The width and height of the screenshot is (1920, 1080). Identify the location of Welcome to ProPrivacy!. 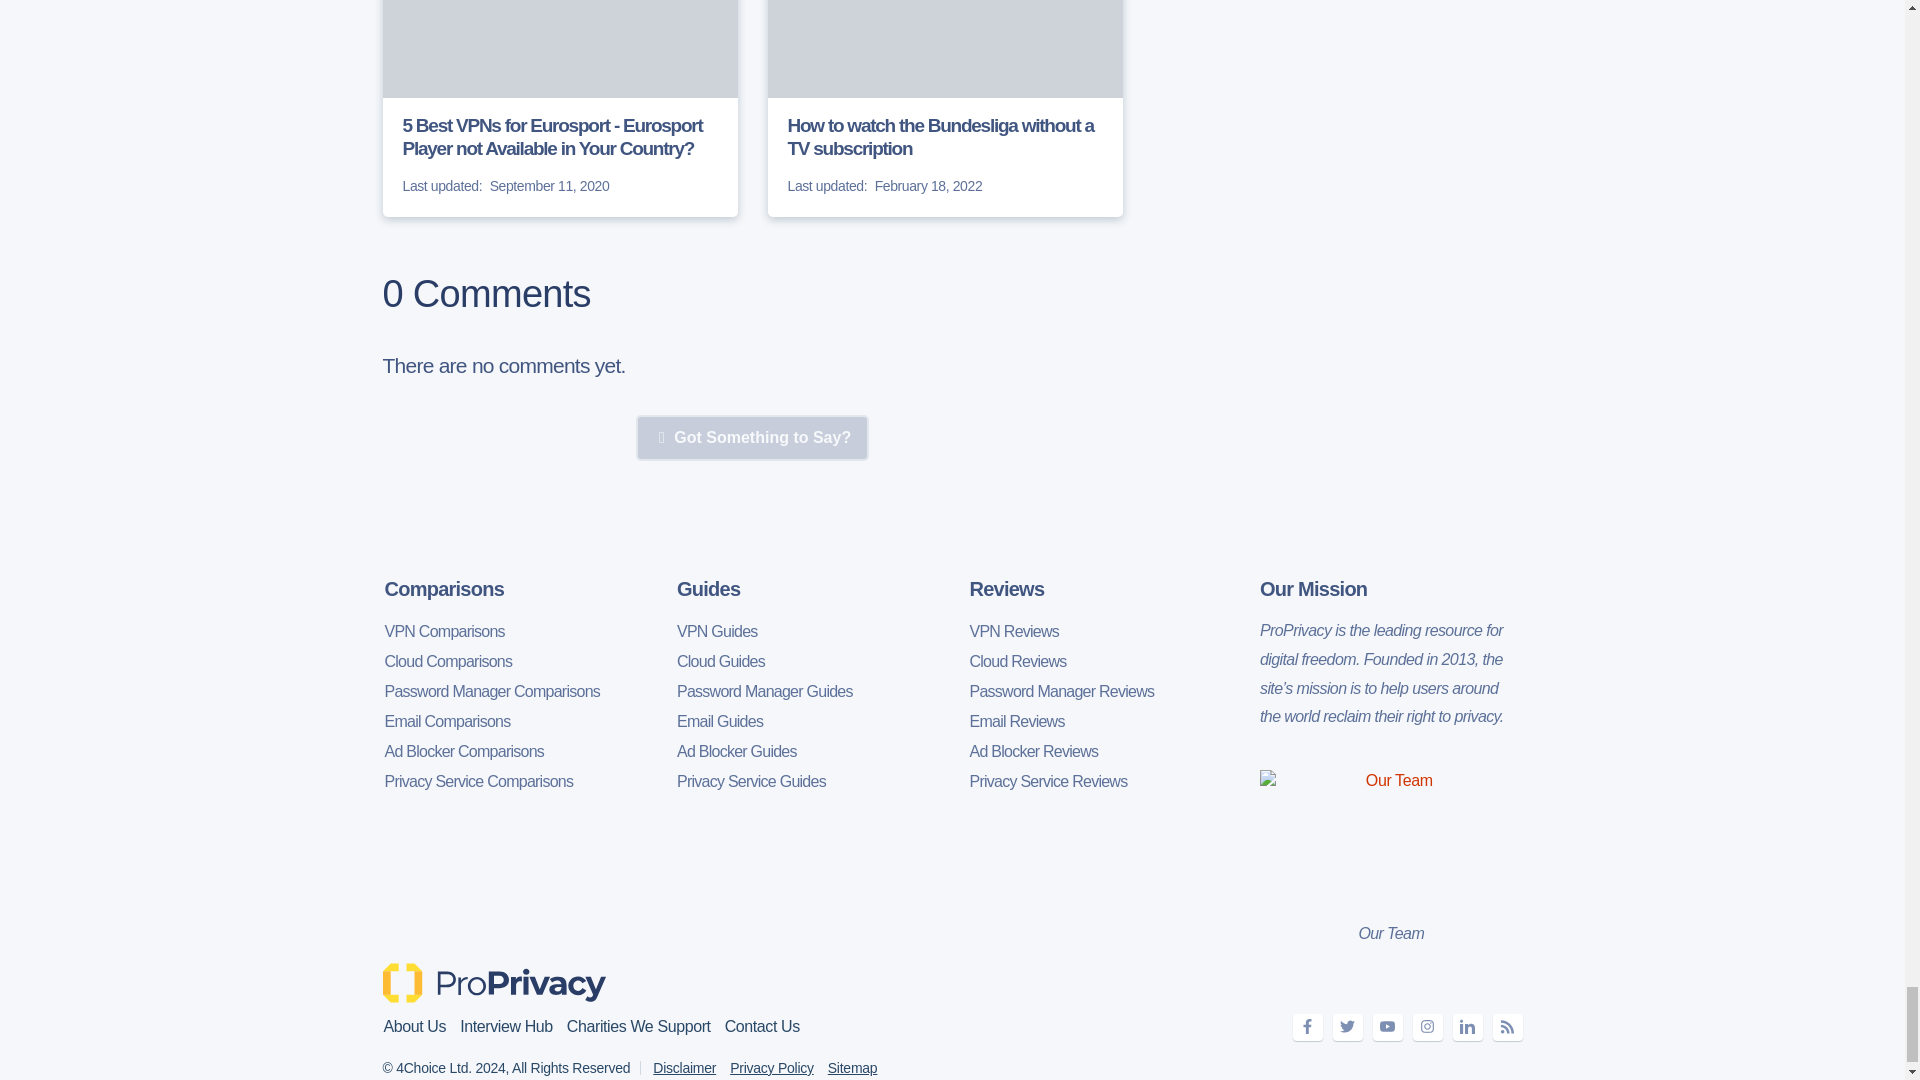
(496, 983).